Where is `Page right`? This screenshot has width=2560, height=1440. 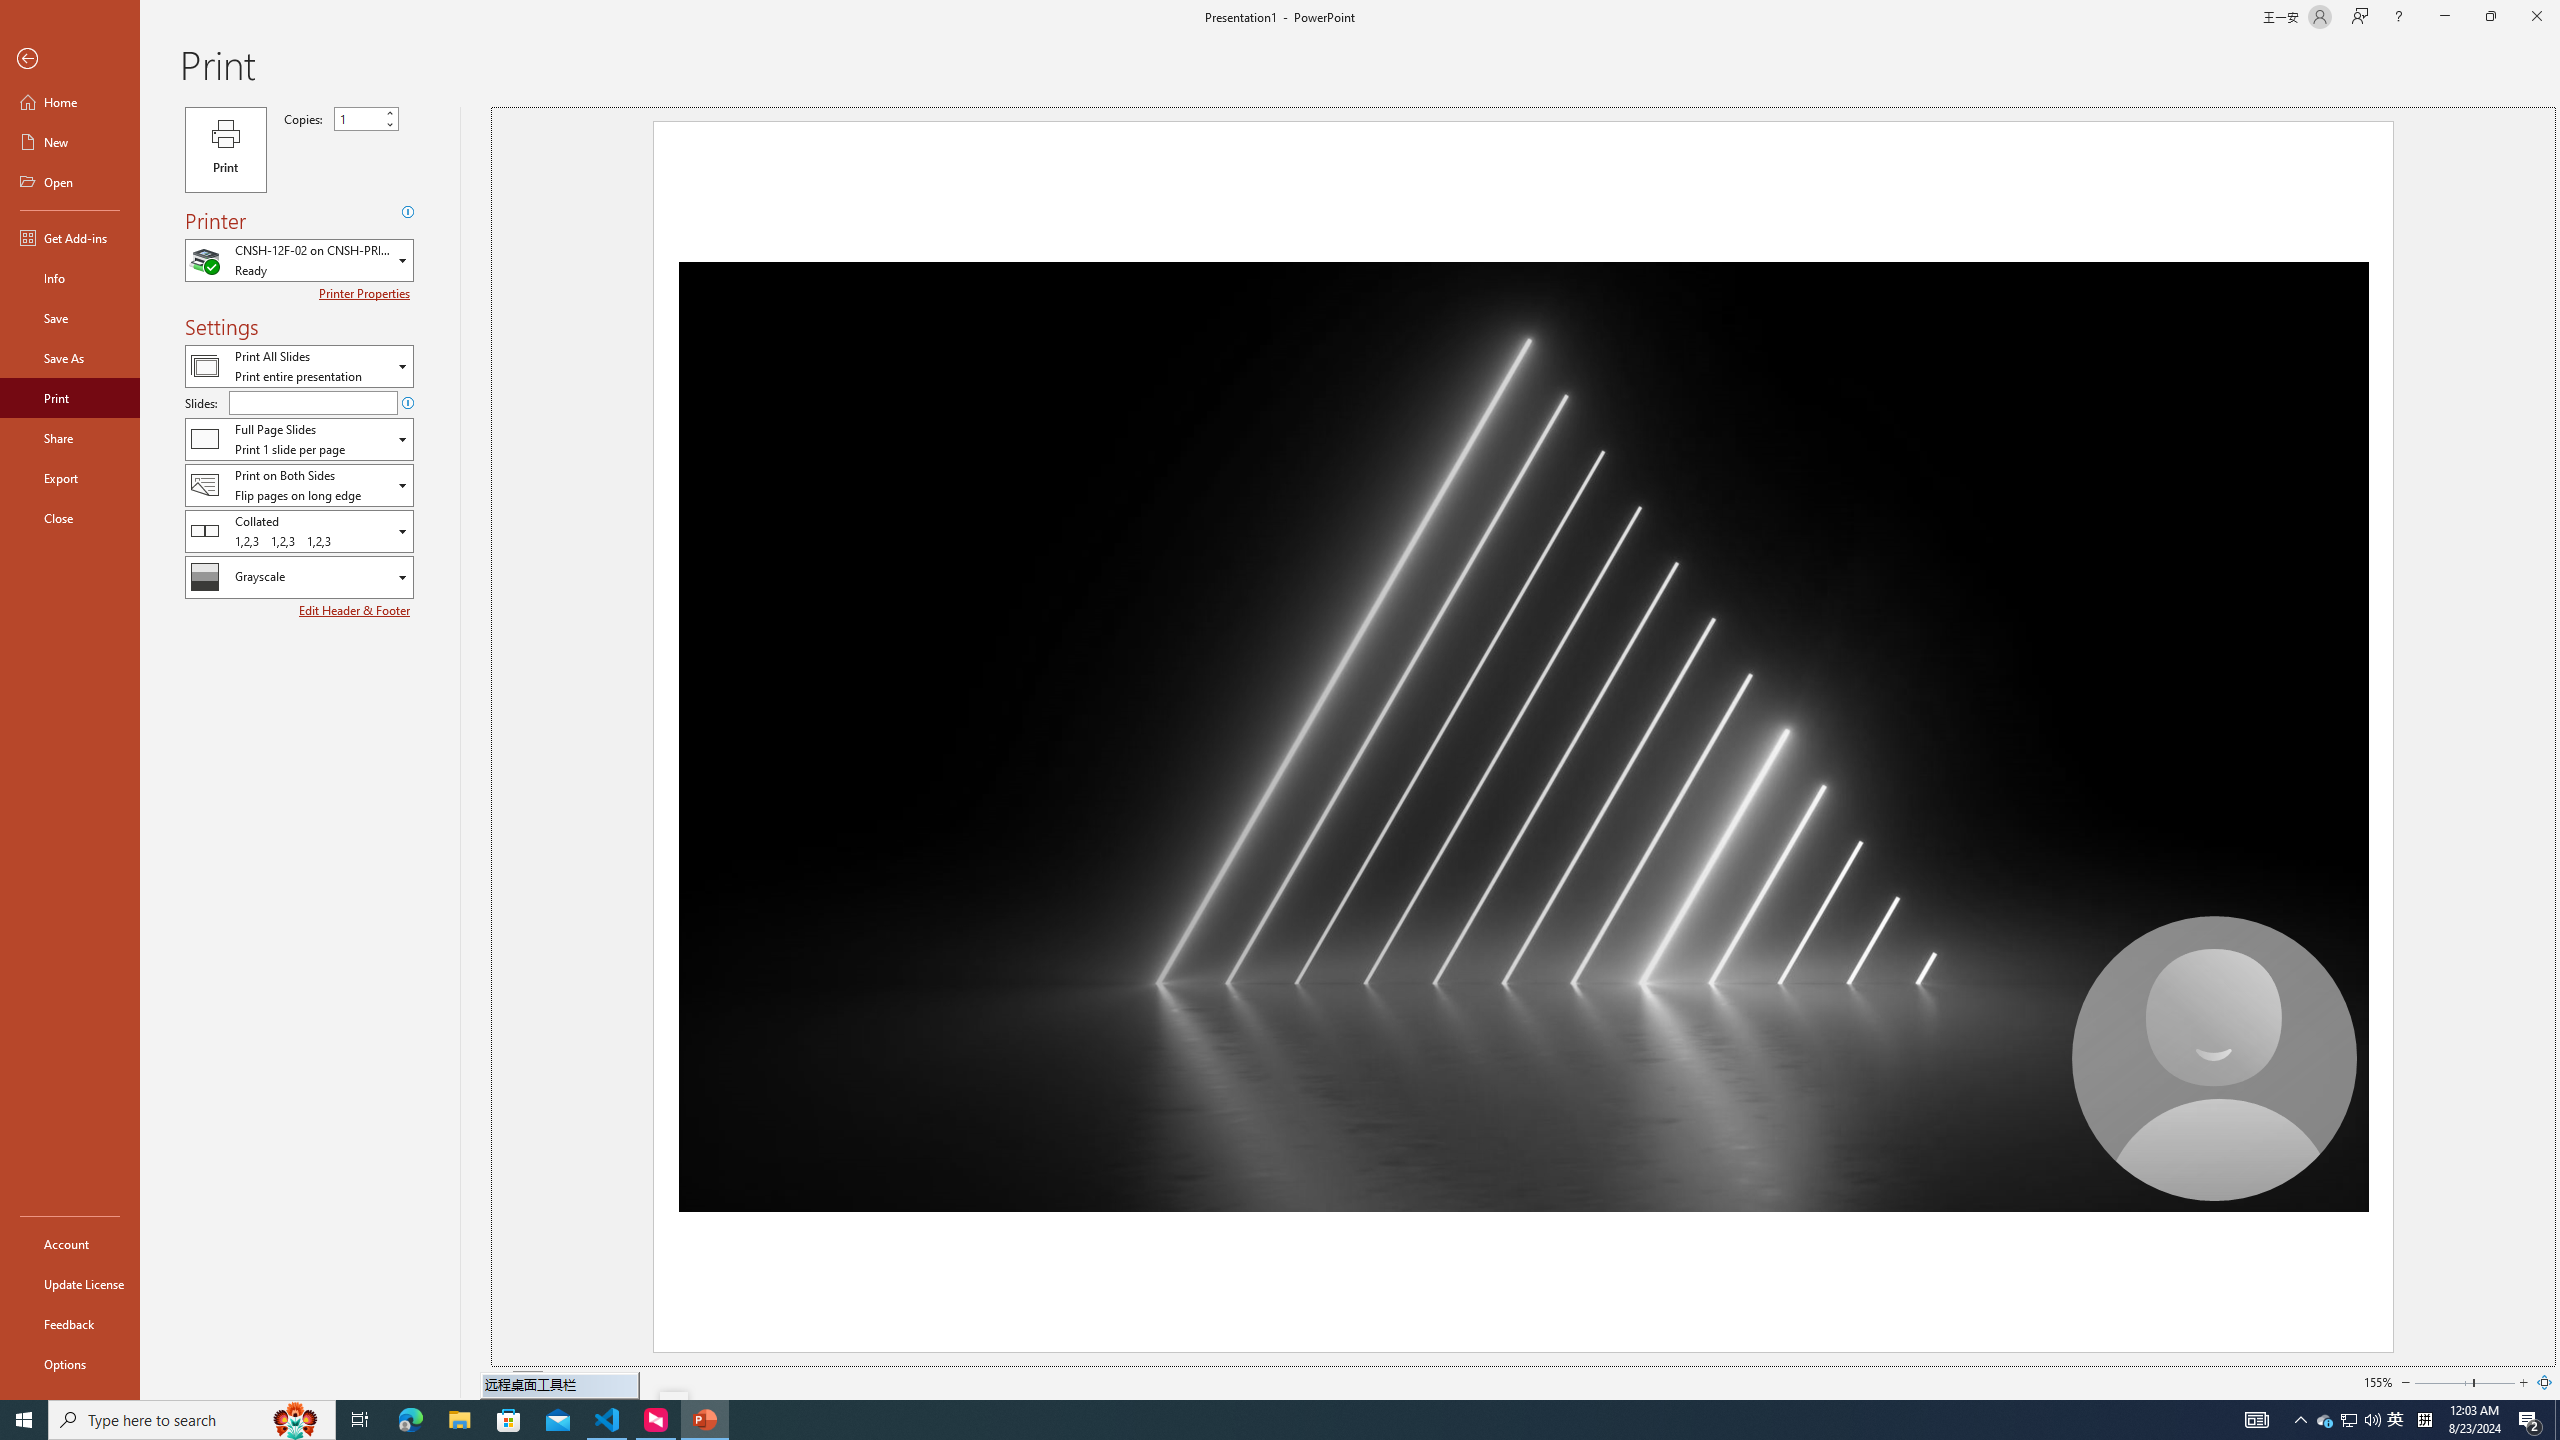
Page right is located at coordinates (2494, 1382).